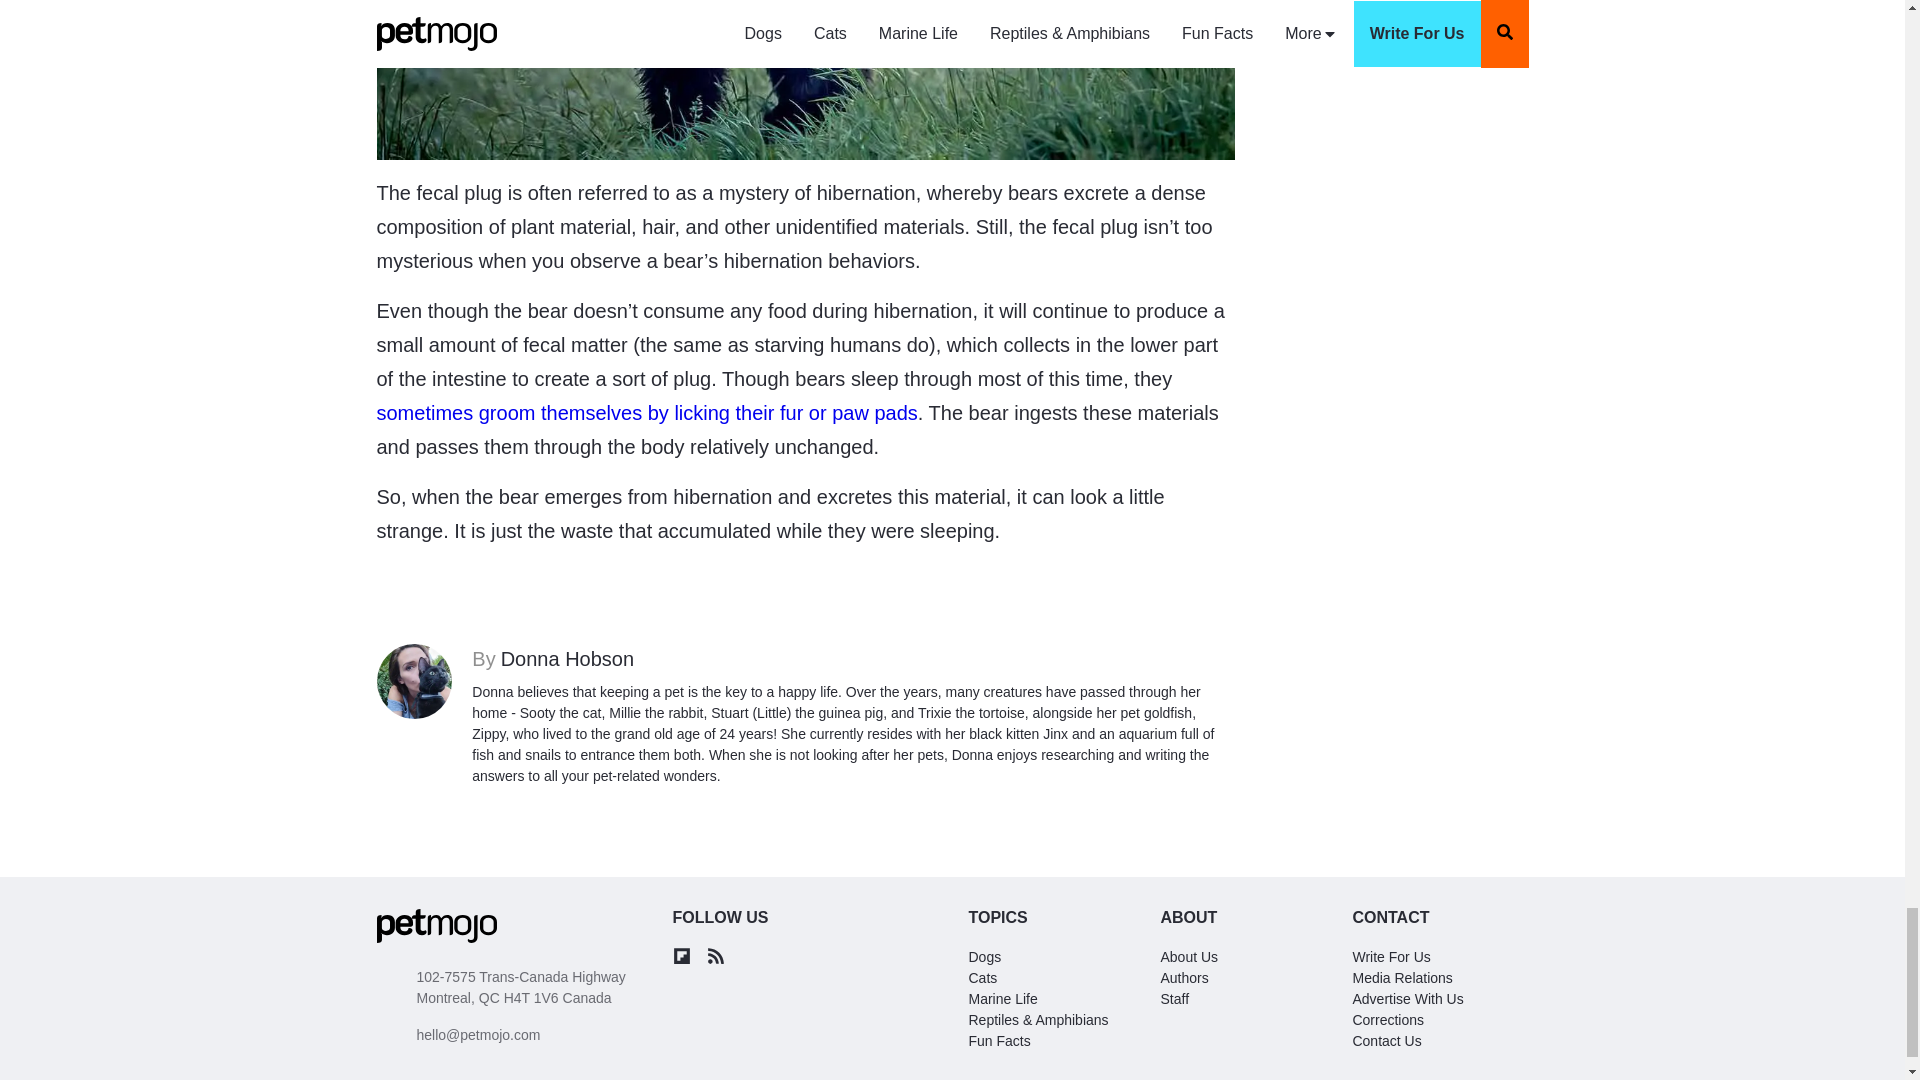 This screenshot has height=1080, width=1920. I want to click on Authors, so click(1401, 978).